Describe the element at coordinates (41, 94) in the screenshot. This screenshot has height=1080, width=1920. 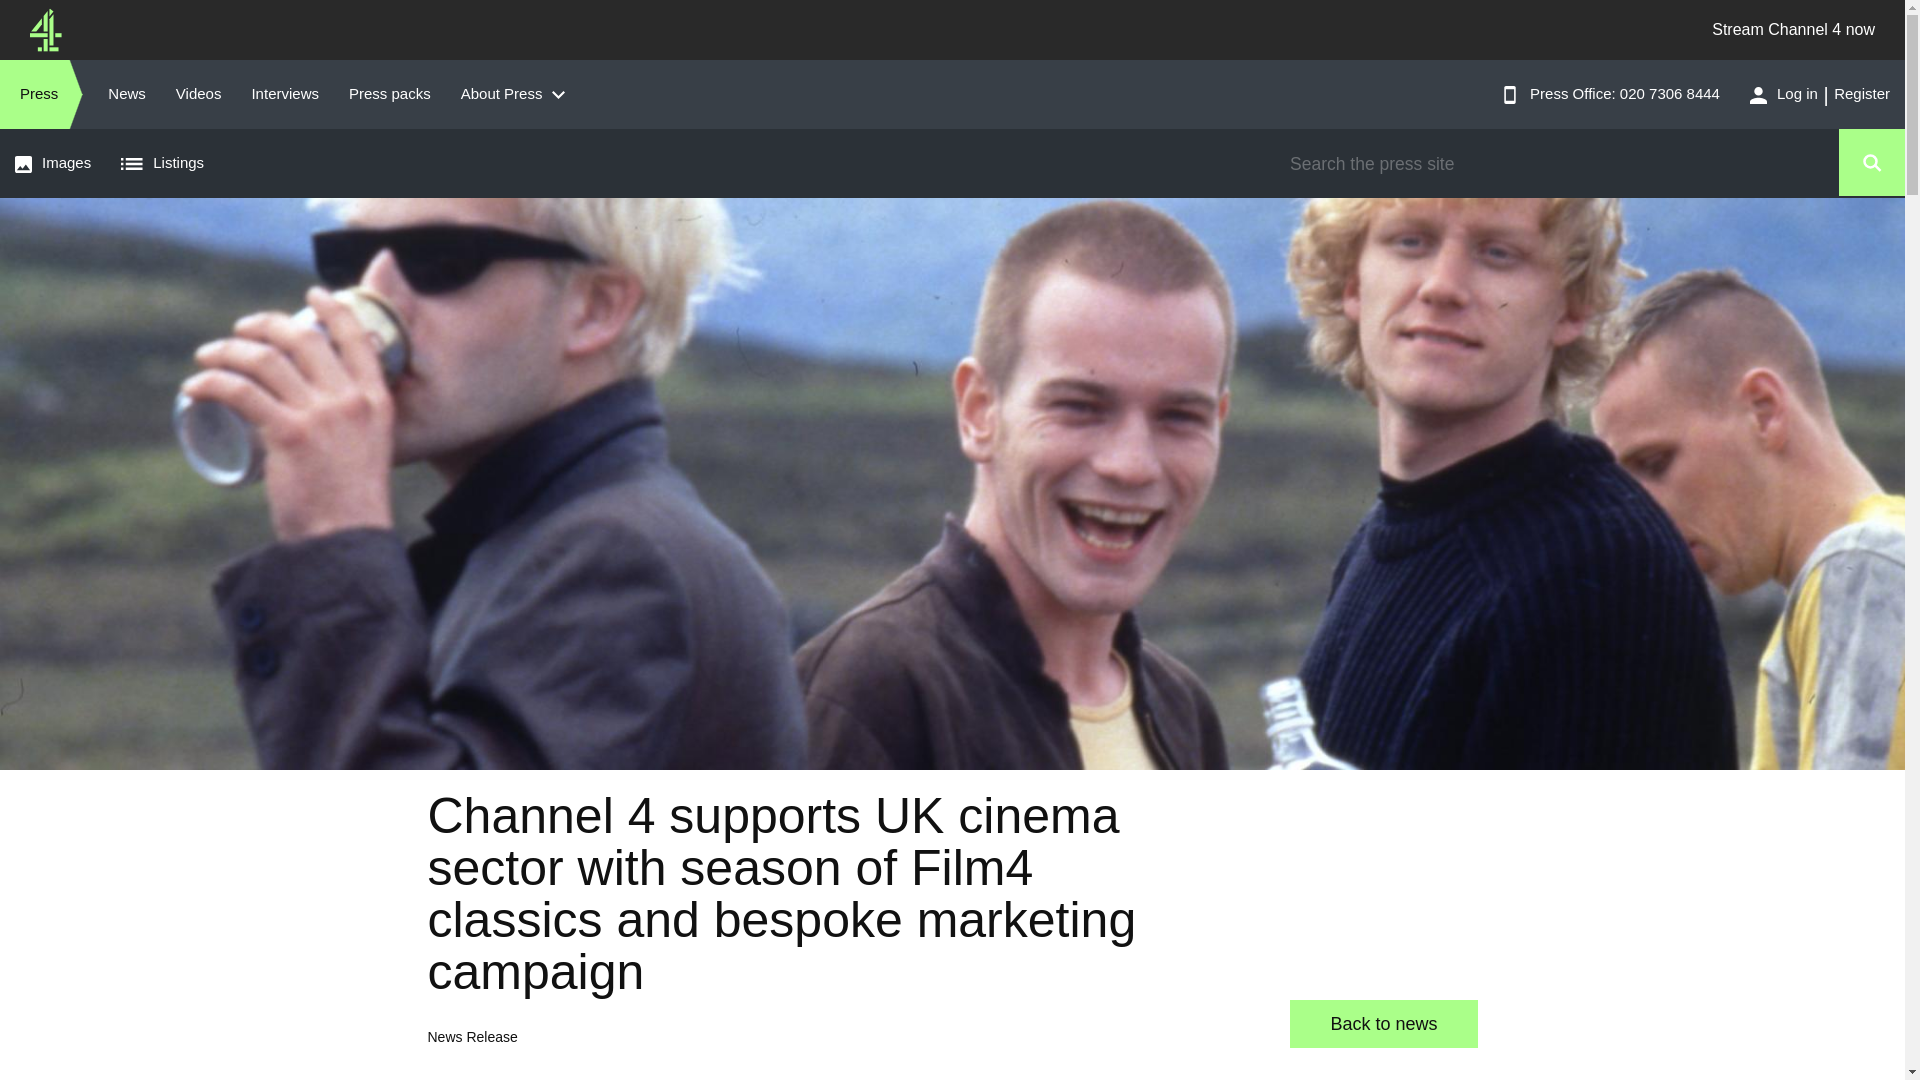
I see `Press` at that location.